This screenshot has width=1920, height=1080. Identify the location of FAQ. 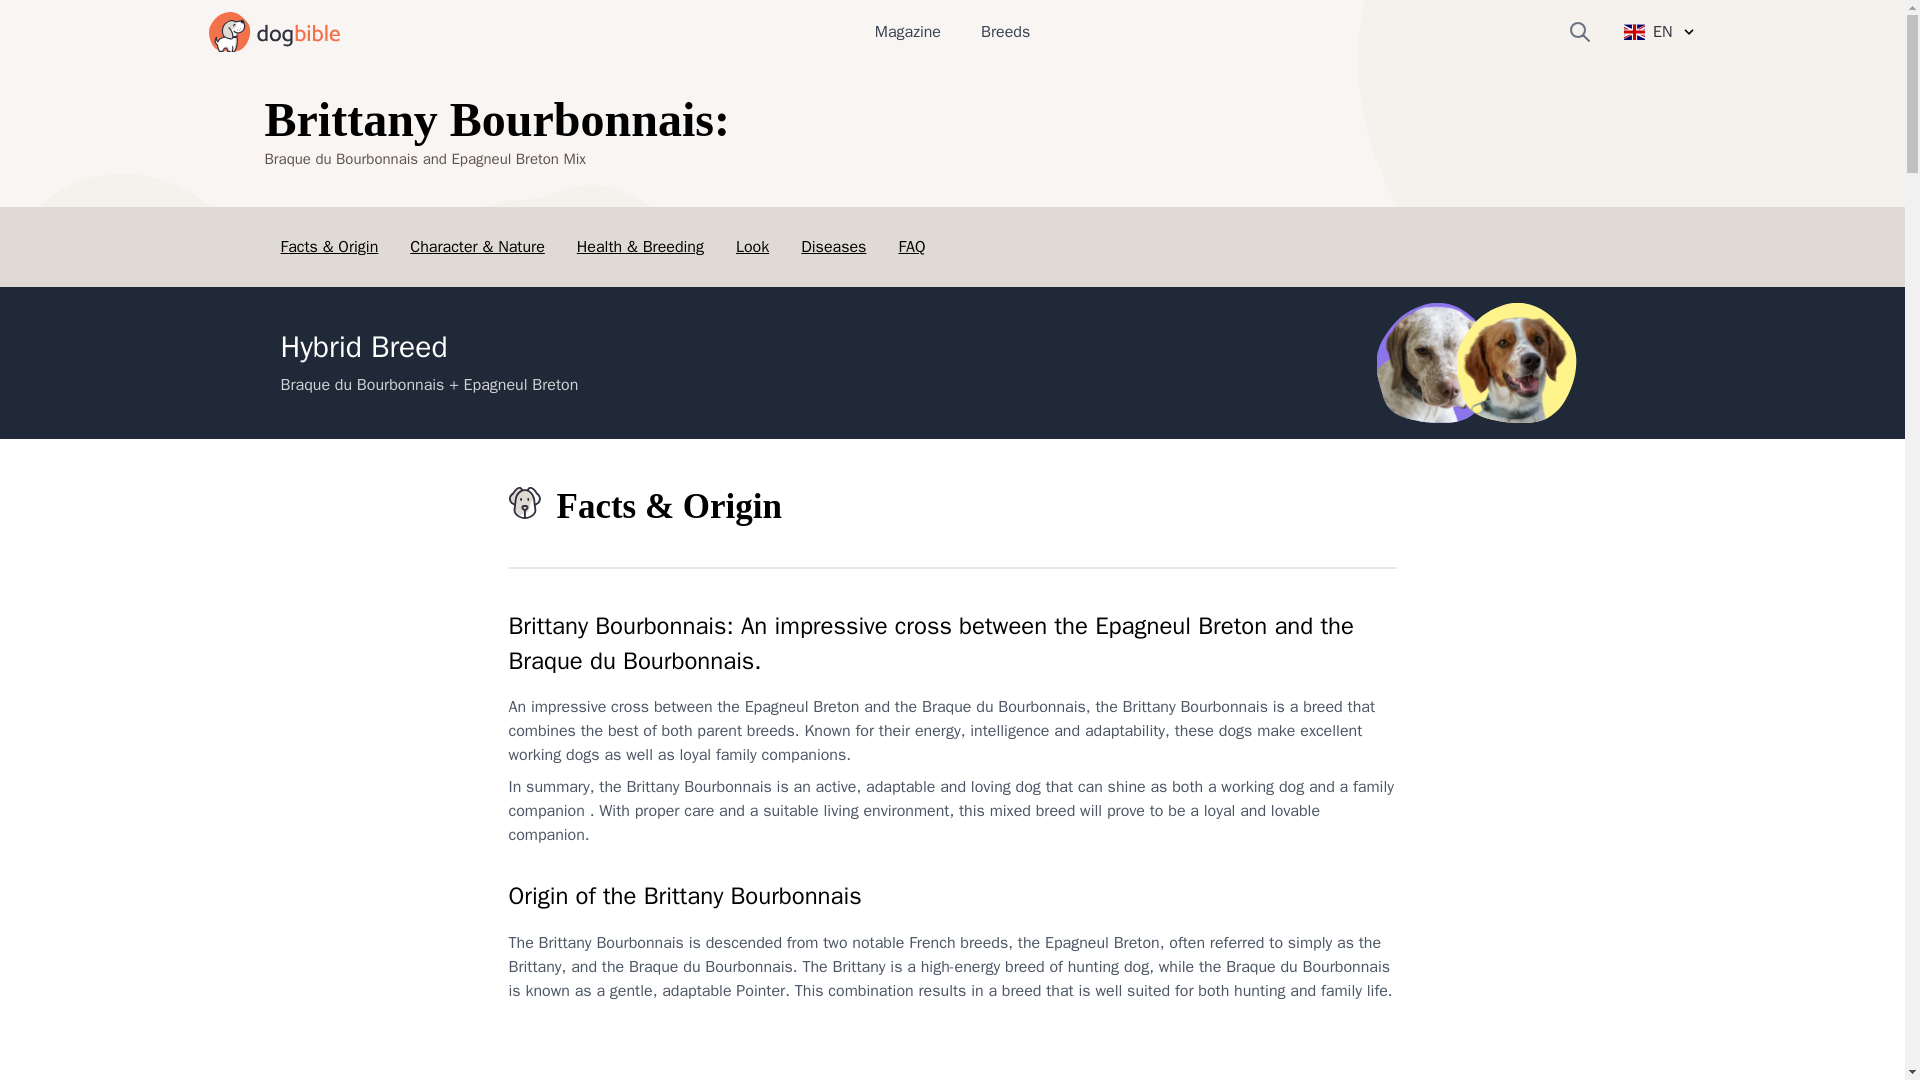
(912, 246).